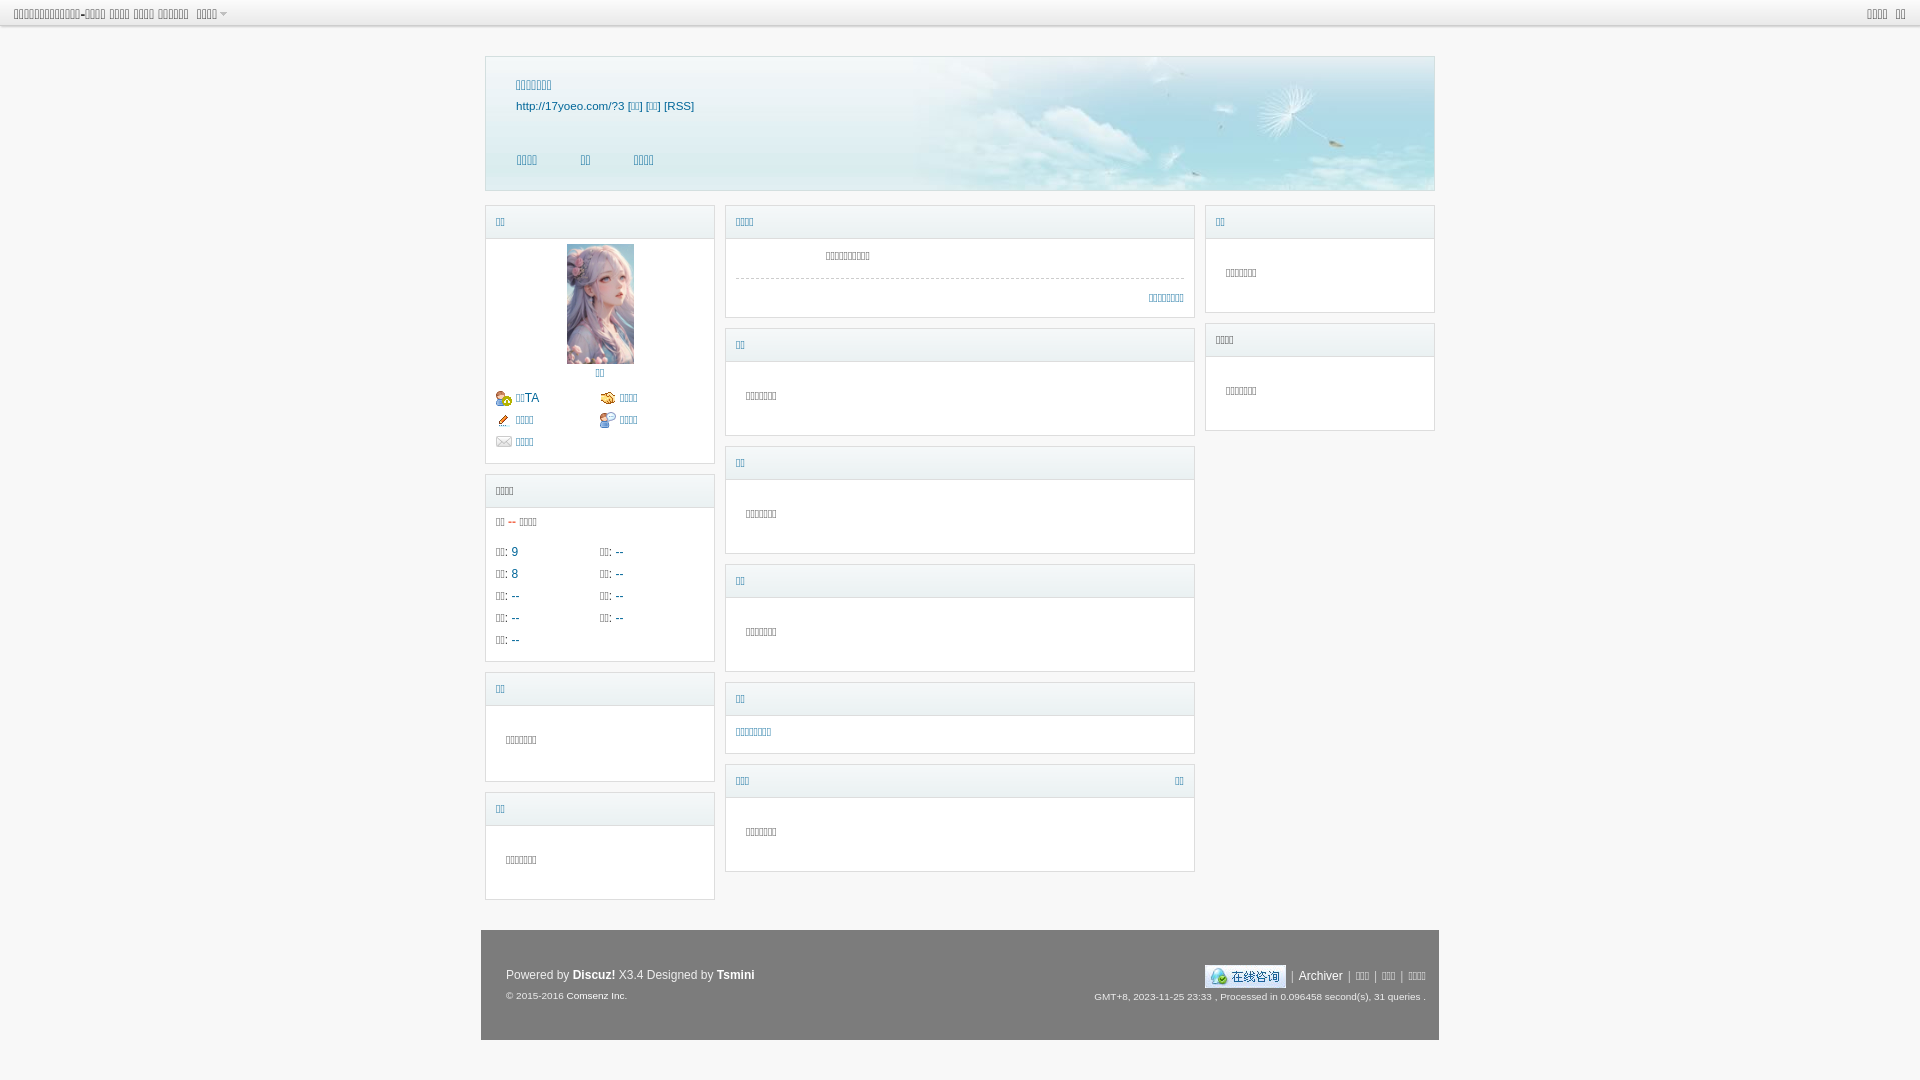 Image resolution: width=1920 pixels, height=1080 pixels. Describe the element at coordinates (514, 552) in the screenshot. I see `9` at that location.